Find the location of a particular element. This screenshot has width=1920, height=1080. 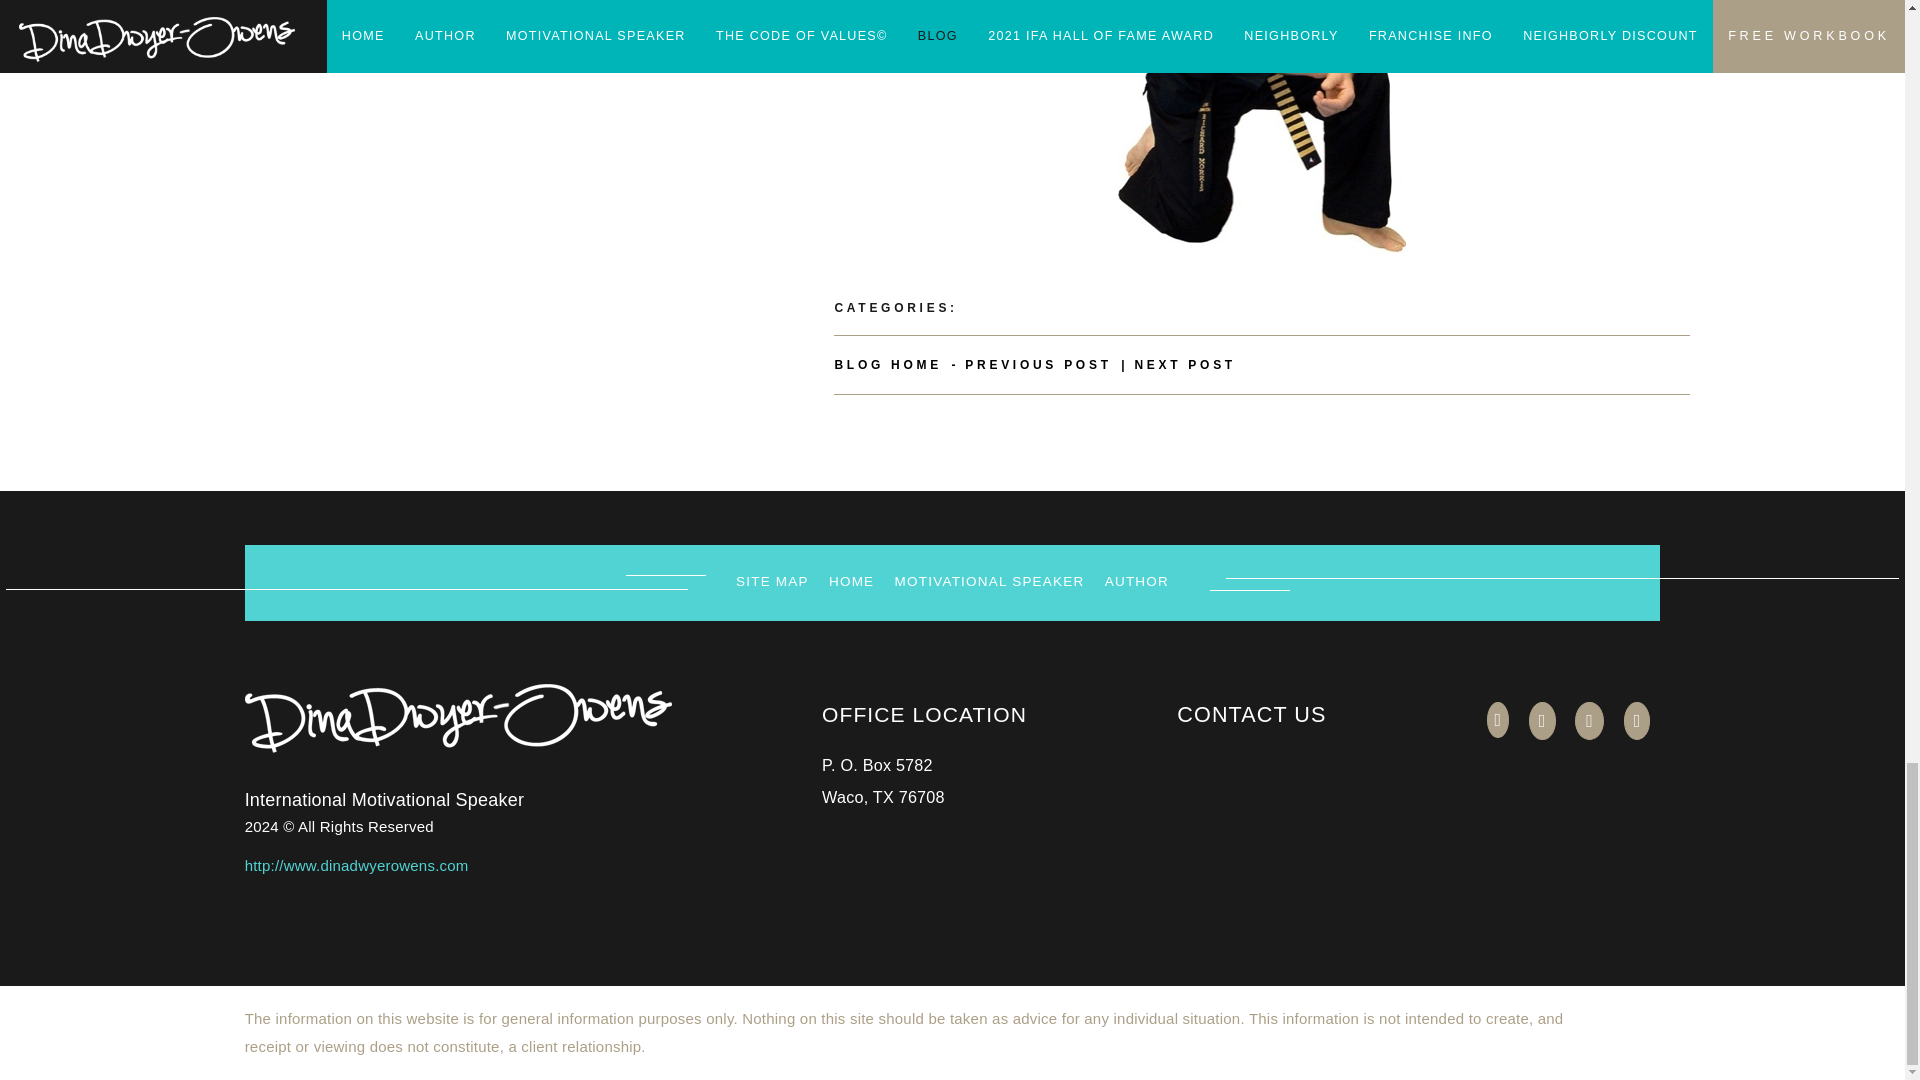

HOME is located at coordinates (852, 580).